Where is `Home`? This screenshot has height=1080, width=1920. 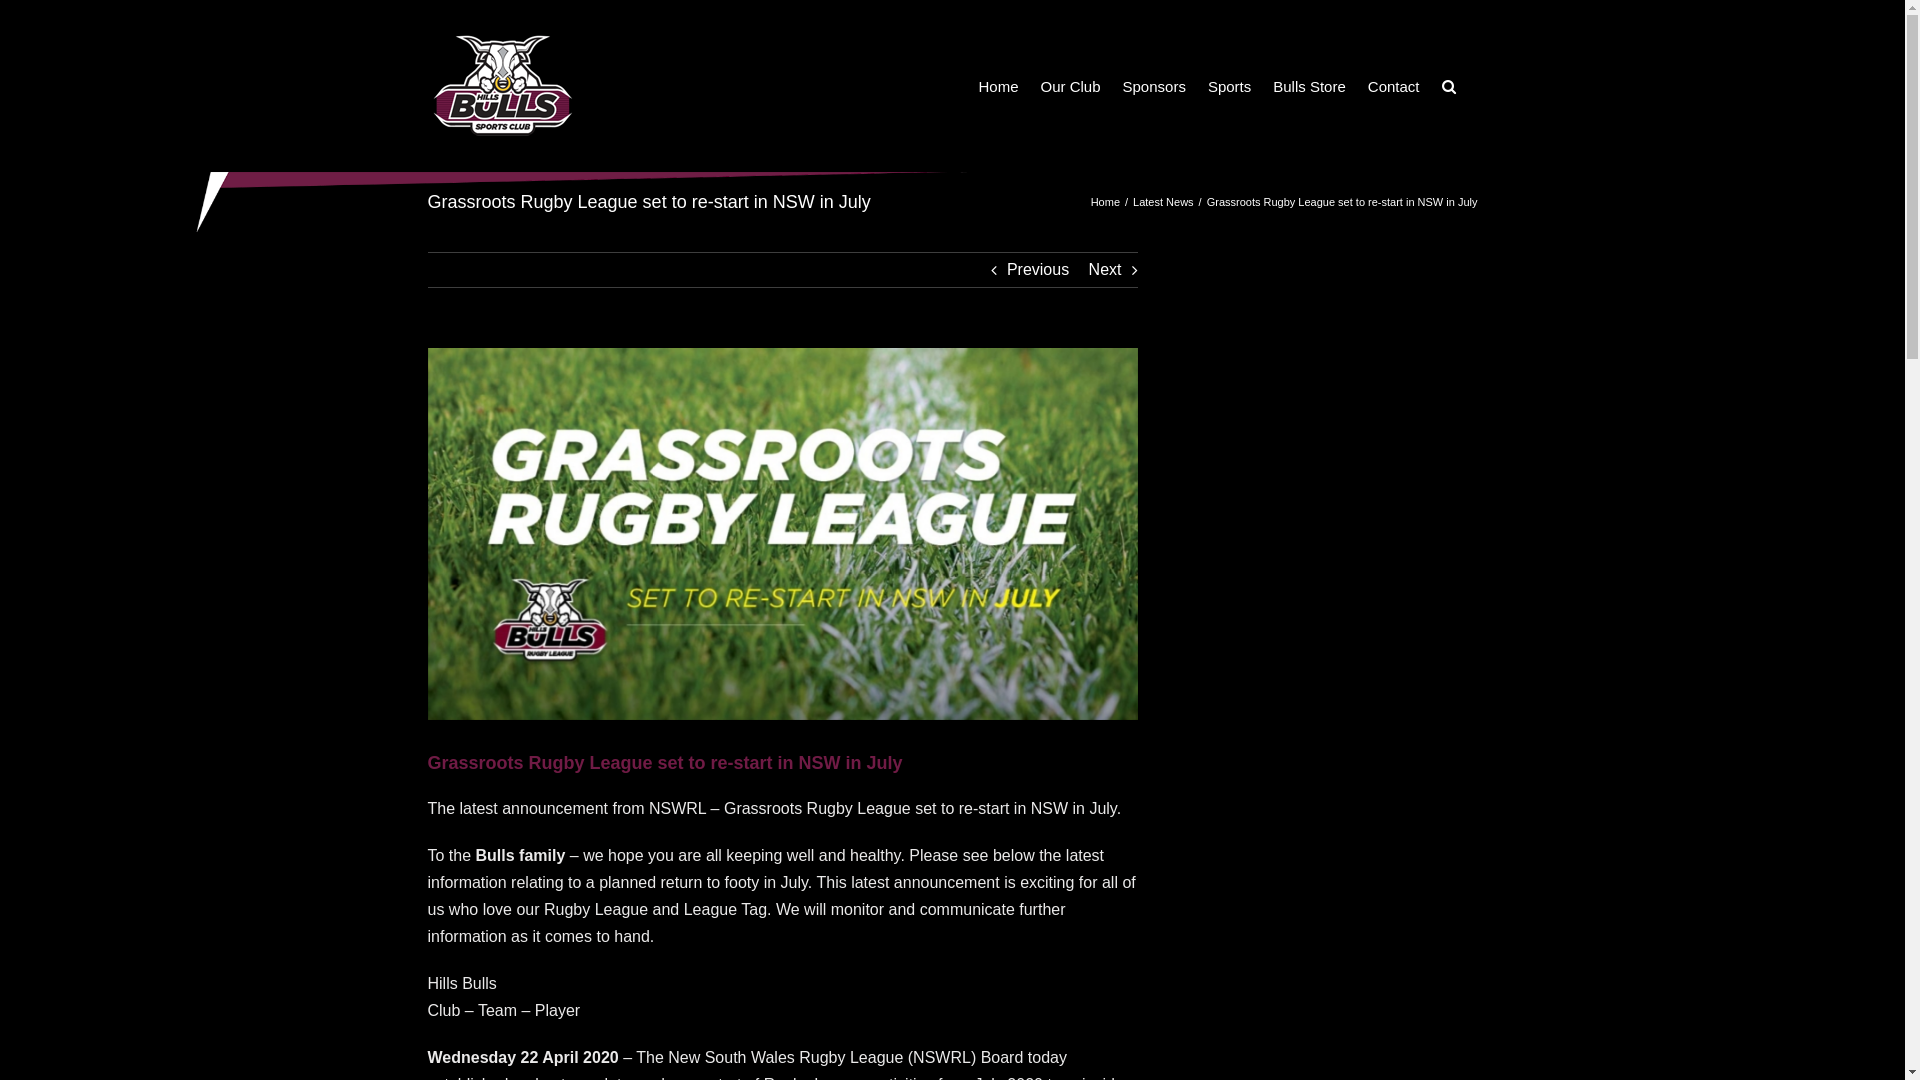 Home is located at coordinates (1106, 202).